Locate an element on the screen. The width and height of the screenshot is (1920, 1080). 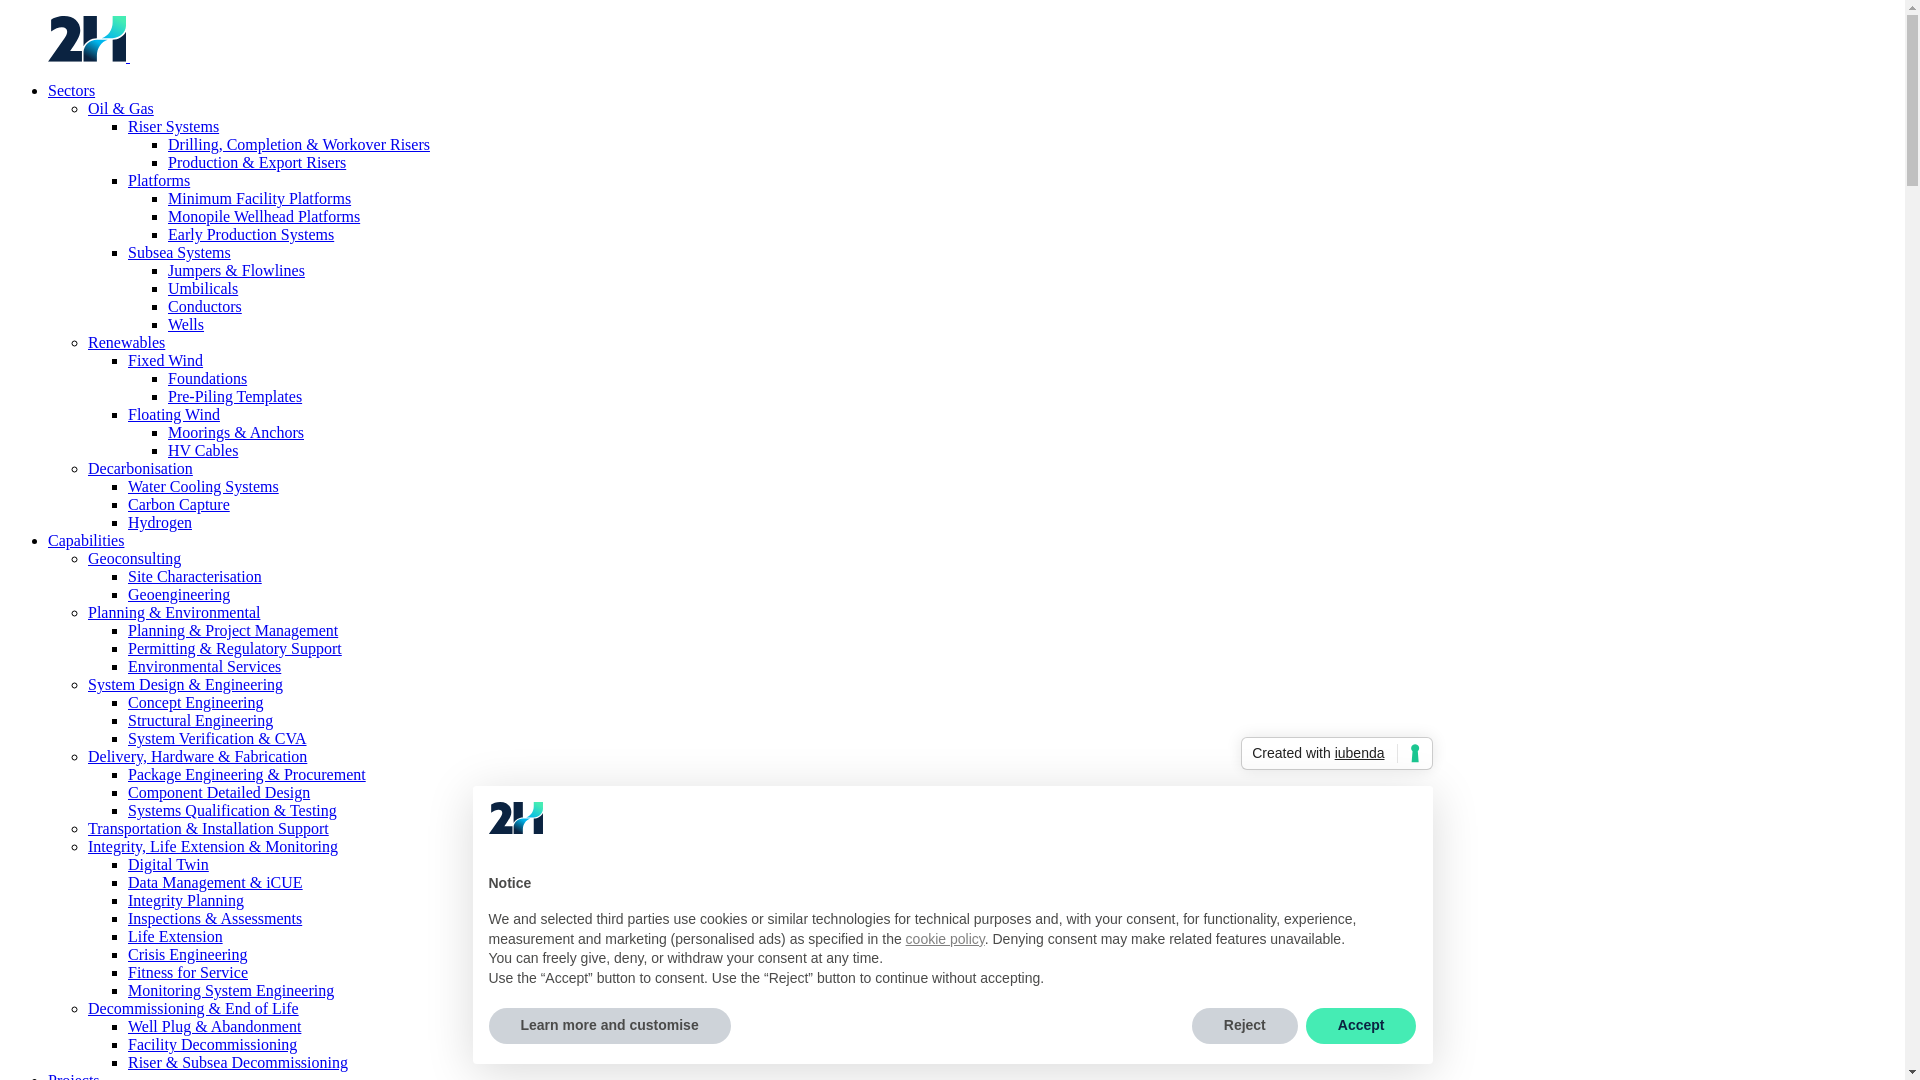
Digital Twin is located at coordinates (168, 864).